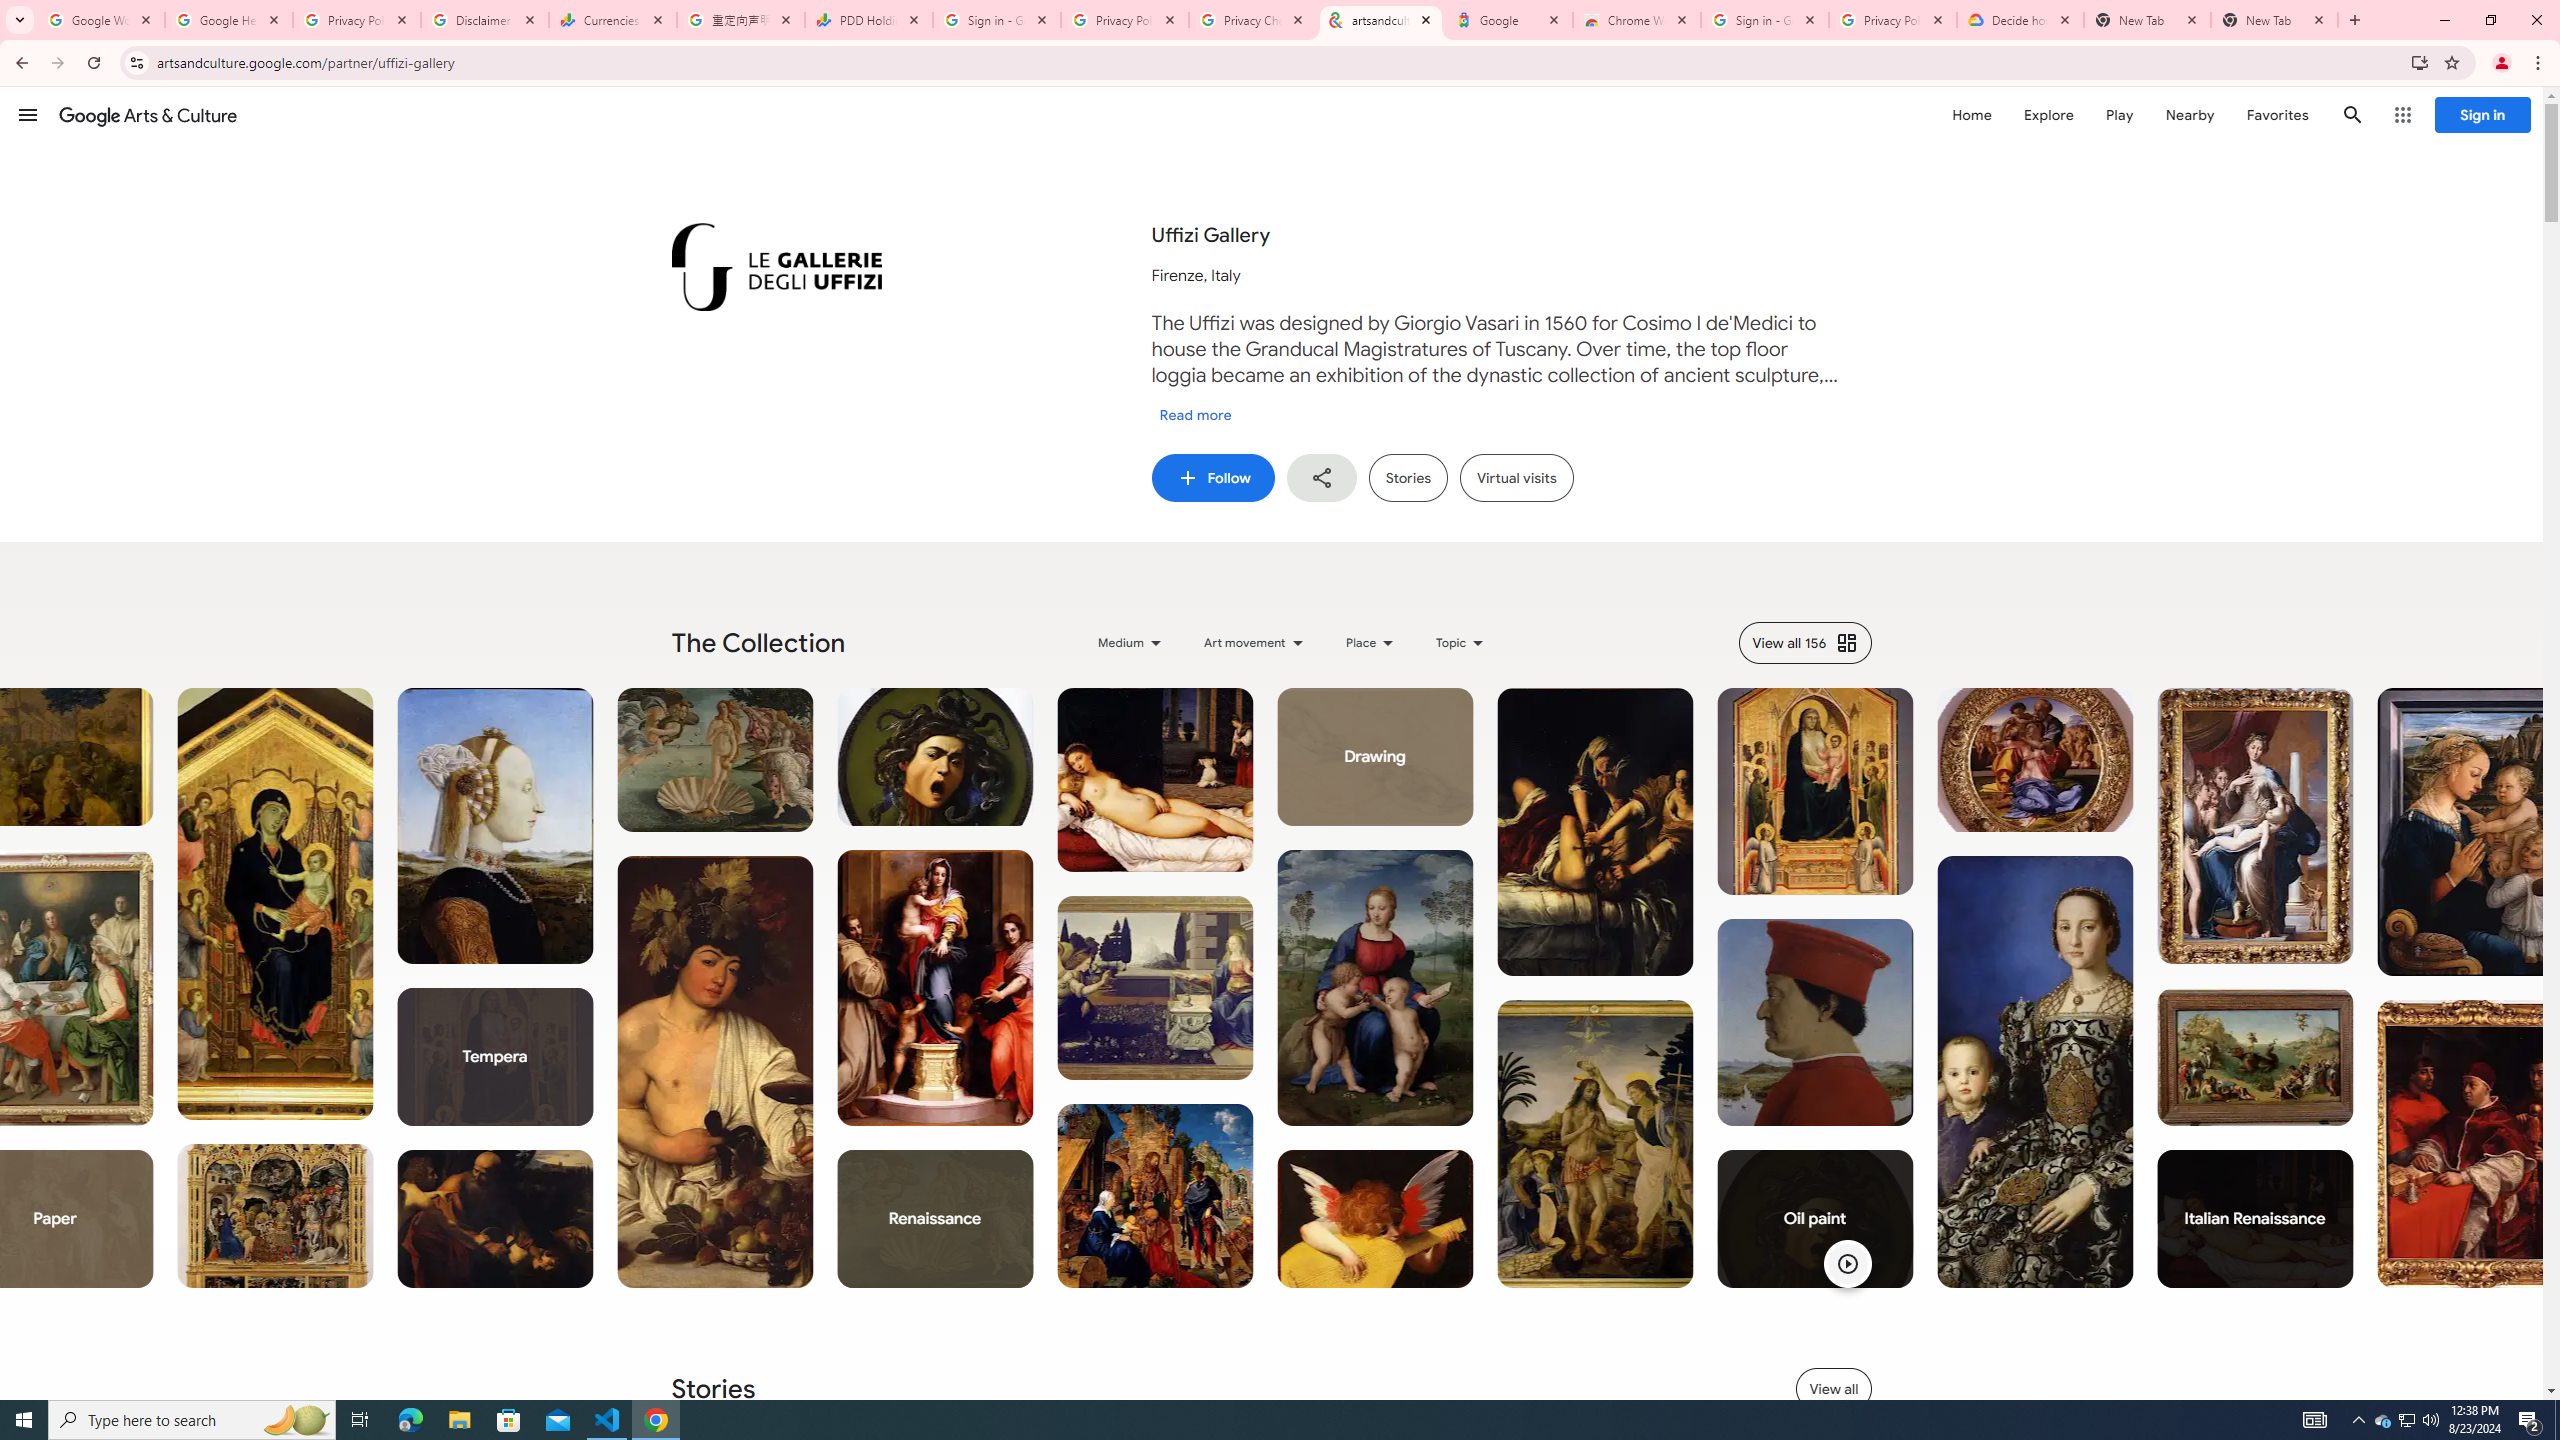 The image size is (2560, 1440). Describe the element at coordinates (2420, 62) in the screenshot. I see `Install Google Arts & Culture` at that location.